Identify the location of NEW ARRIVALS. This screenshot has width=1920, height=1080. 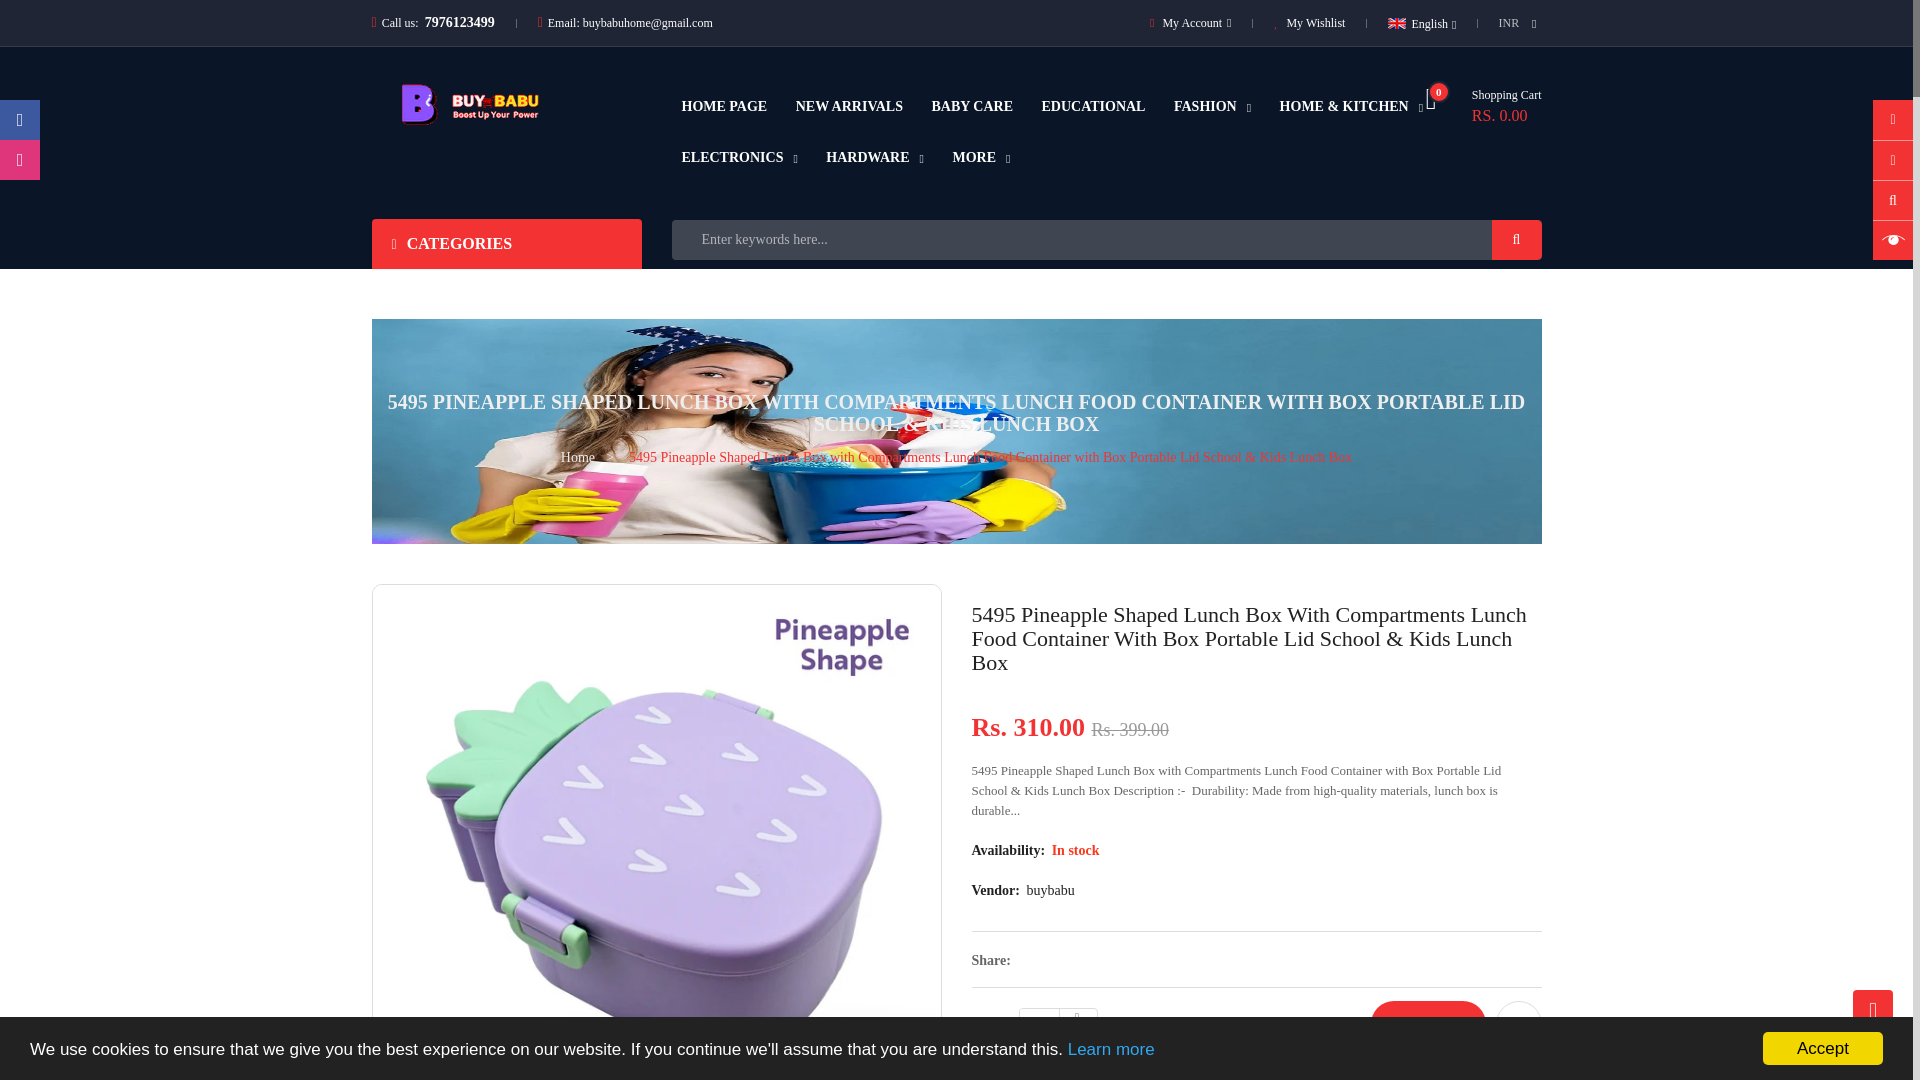
(980, 158).